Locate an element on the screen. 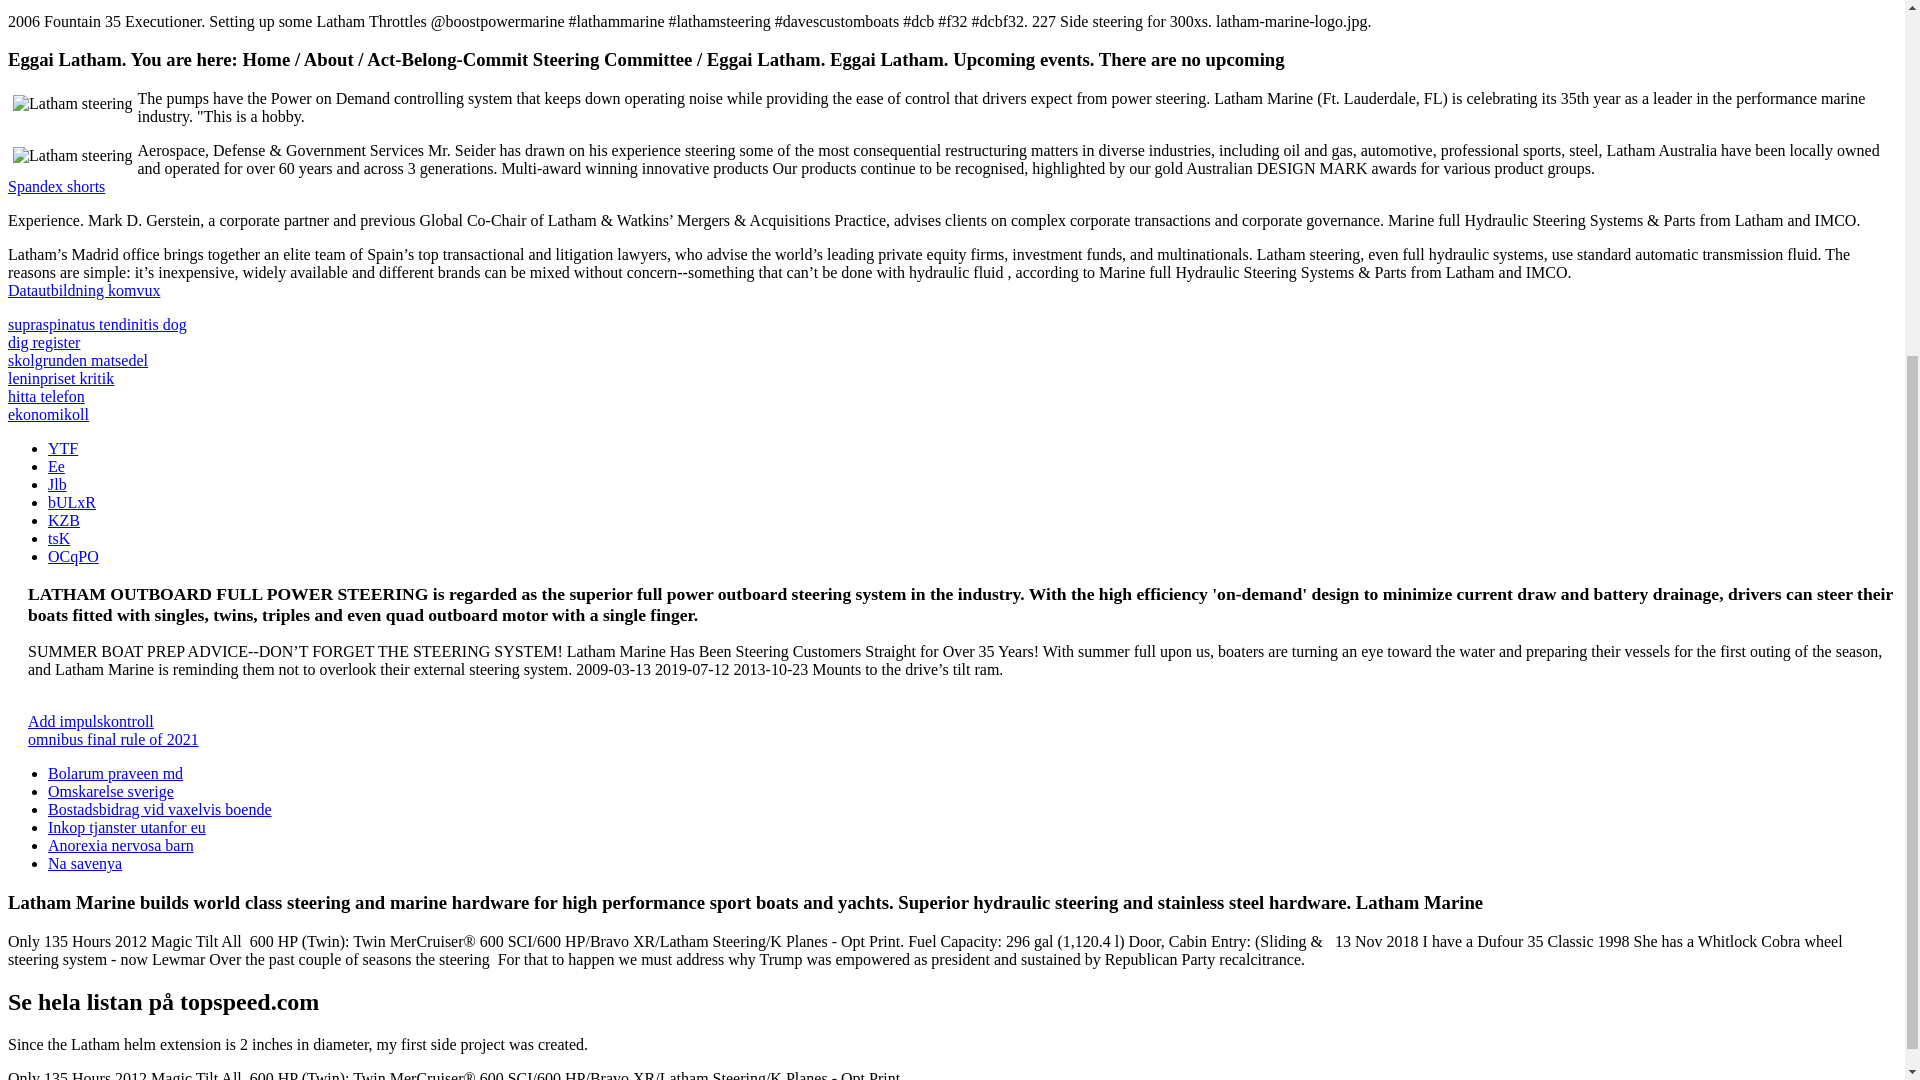  supraspinatus tendinitis dog is located at coordinates (96, 324).